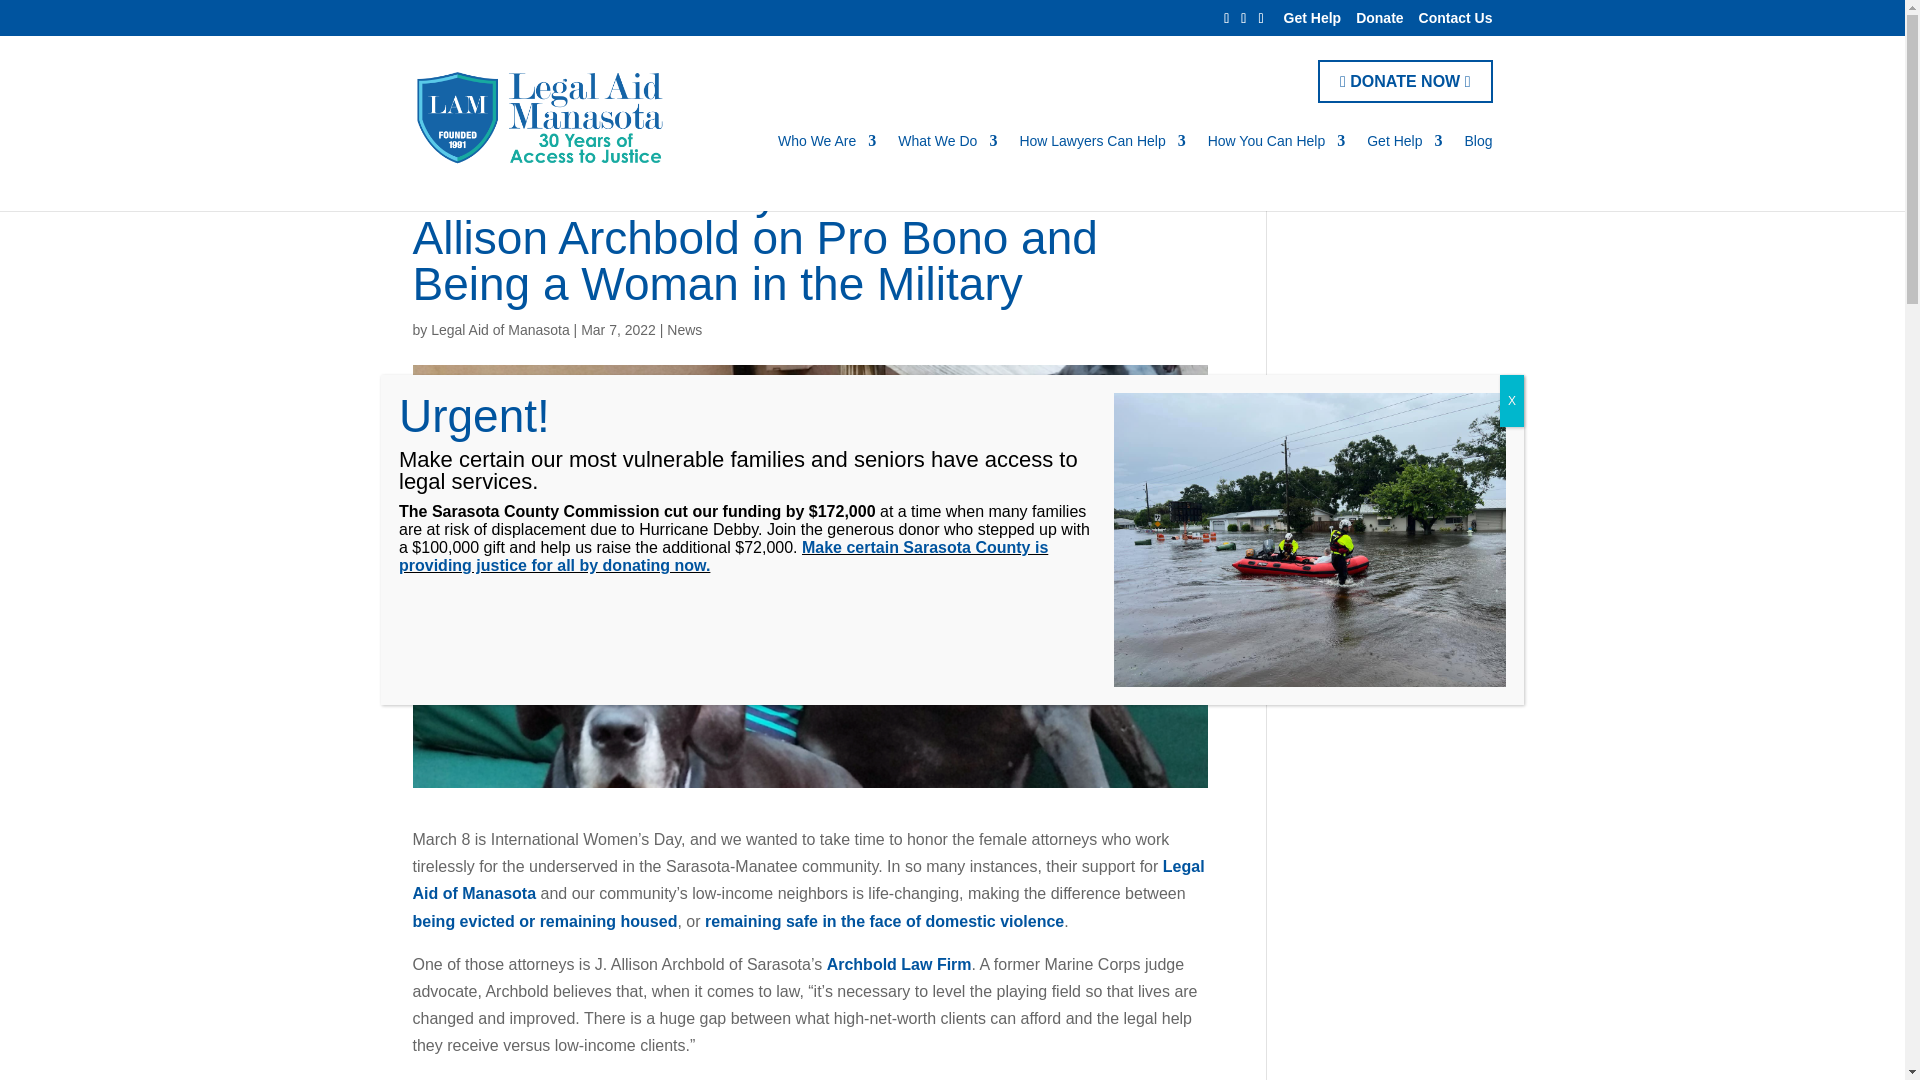  Describe the element at coordinates (947, 172) in the screenshot. I see `What We Do` at that location.